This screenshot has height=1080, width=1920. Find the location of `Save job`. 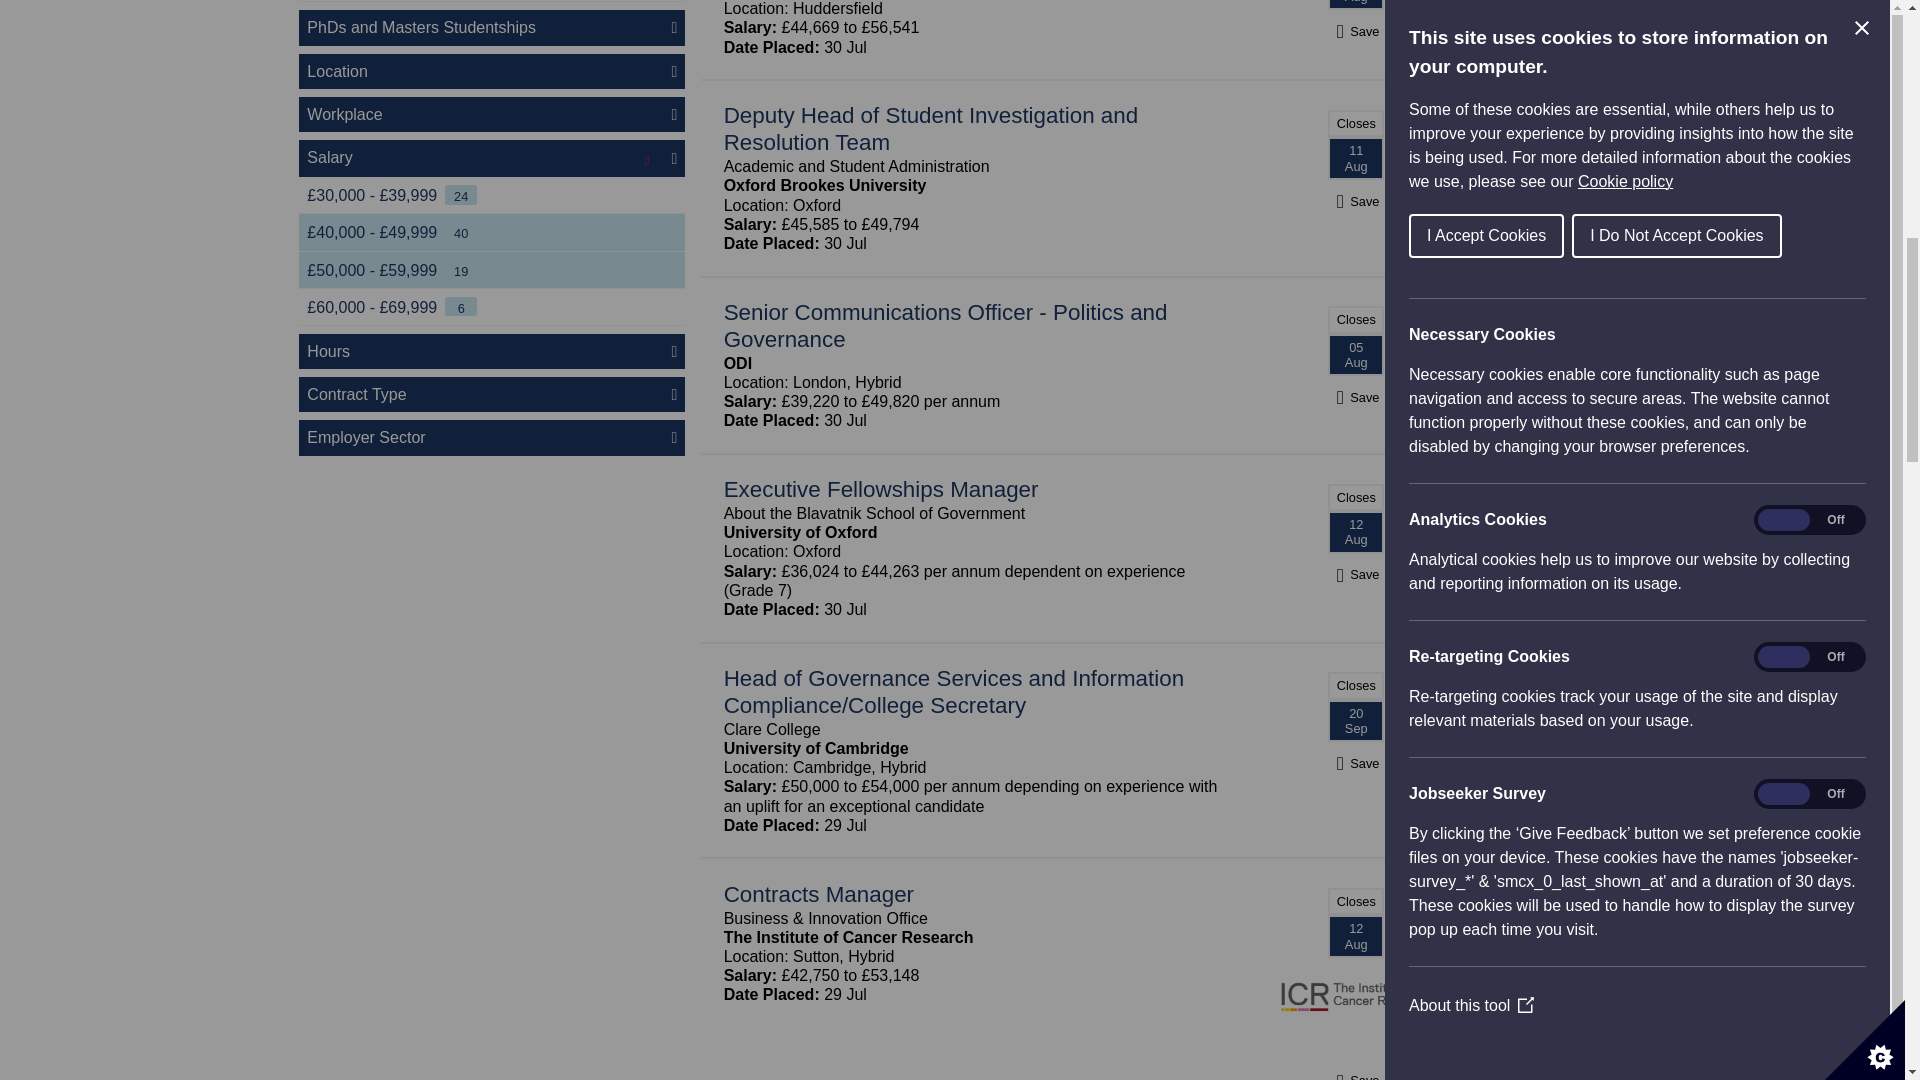

Save job is located at coordinates (1355, 31).